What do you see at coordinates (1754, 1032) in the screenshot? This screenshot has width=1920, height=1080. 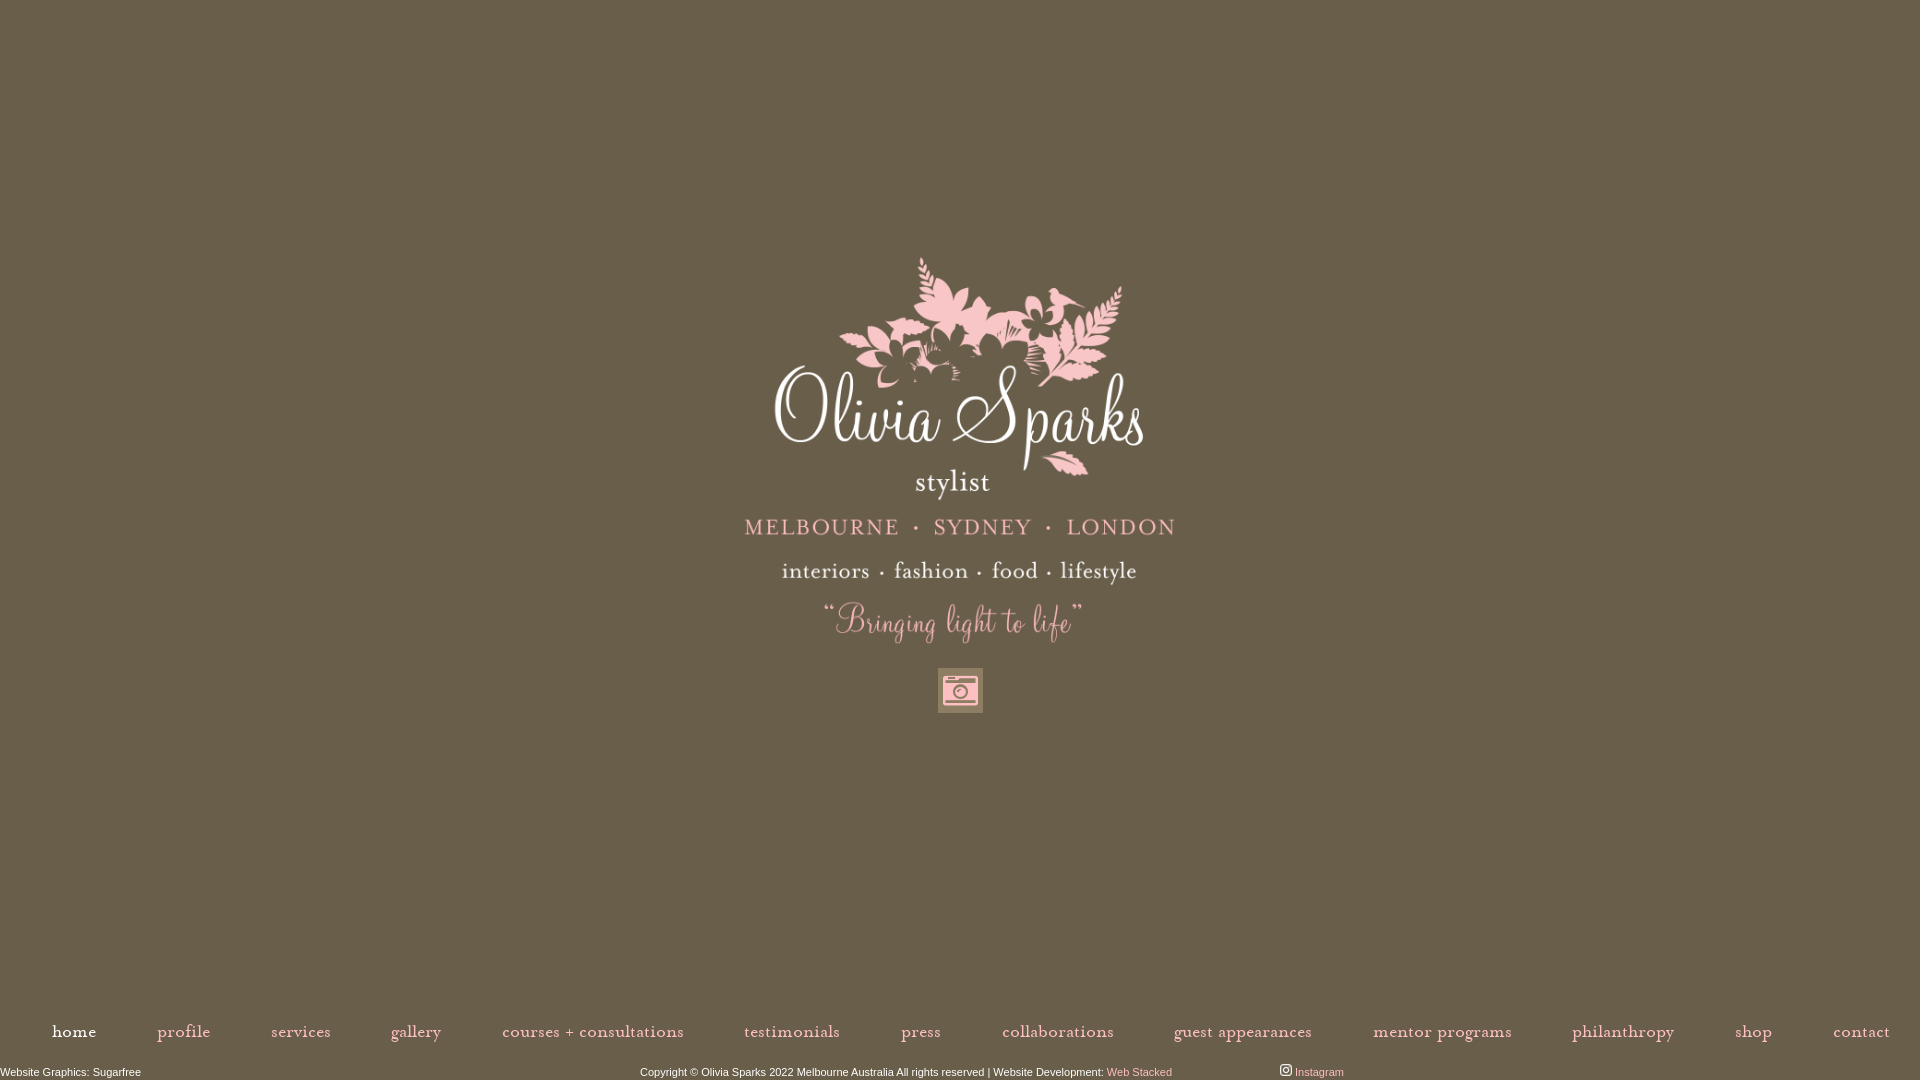 I see `shop` at bounding box center [1754, 1032].